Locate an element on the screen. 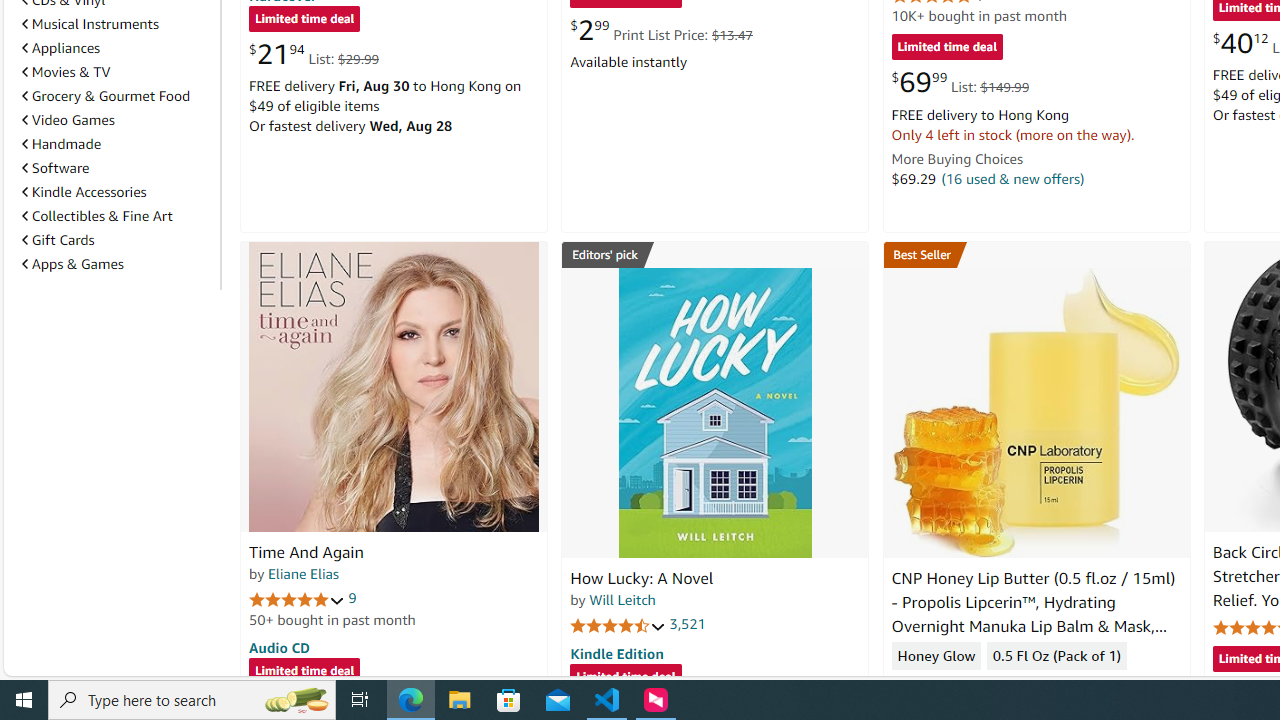  $69.99 List: $149.99 is located at coordinates (960, 82).